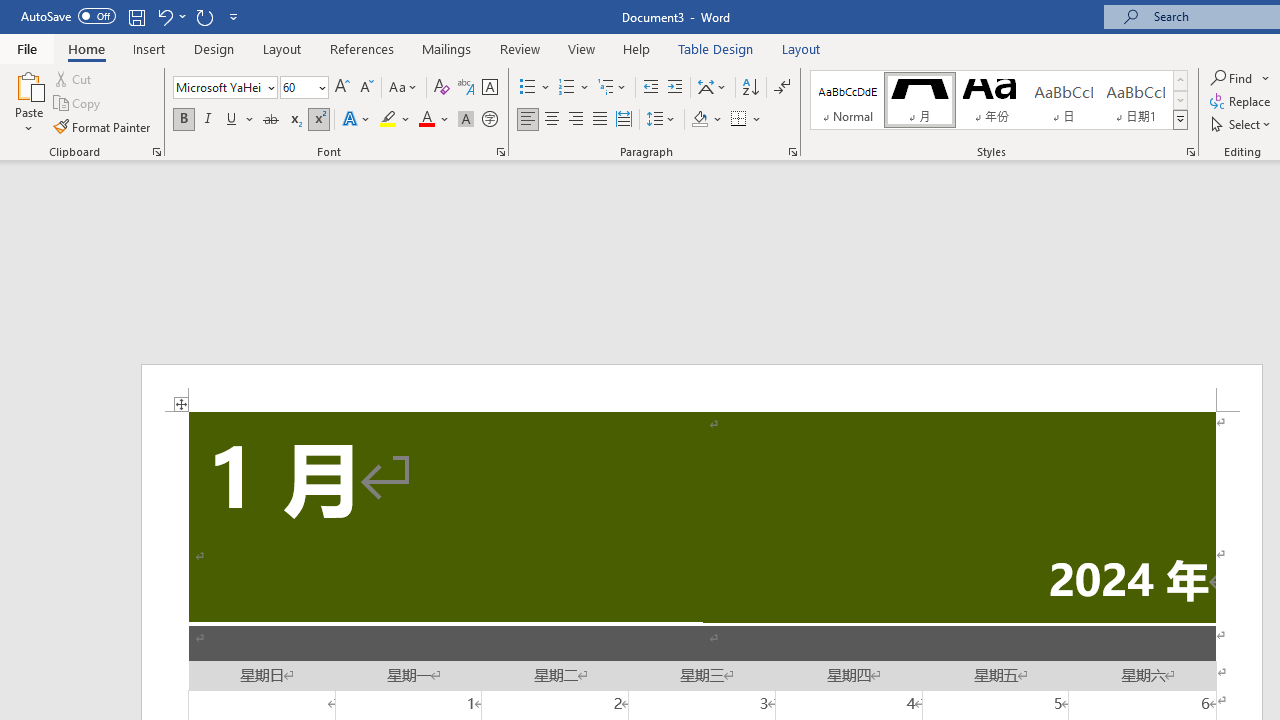 This screenshot has height=720, width=1280. I want to click on Shading RGB(0, 0, 0), so click(699, 120).